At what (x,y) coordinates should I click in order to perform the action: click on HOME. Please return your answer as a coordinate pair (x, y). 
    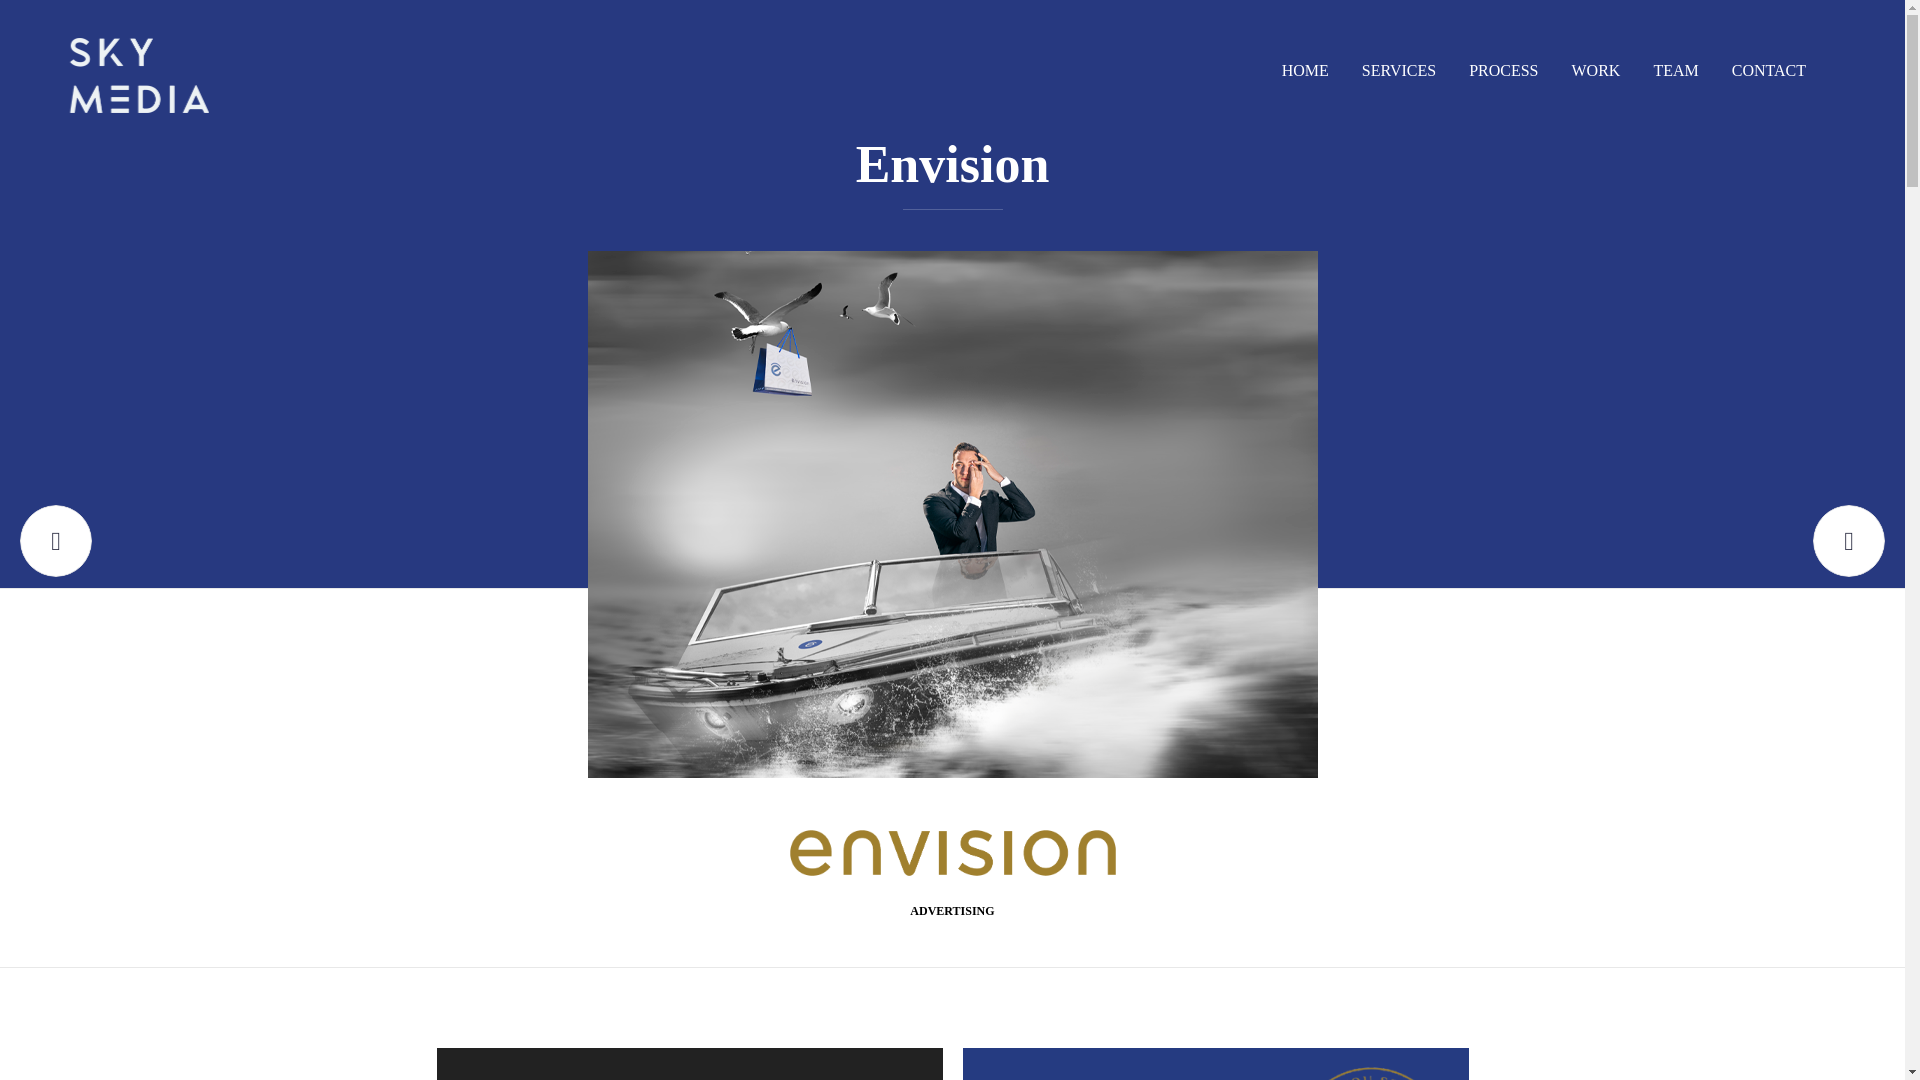
    Looking at the image, I should click on (1306, 70).